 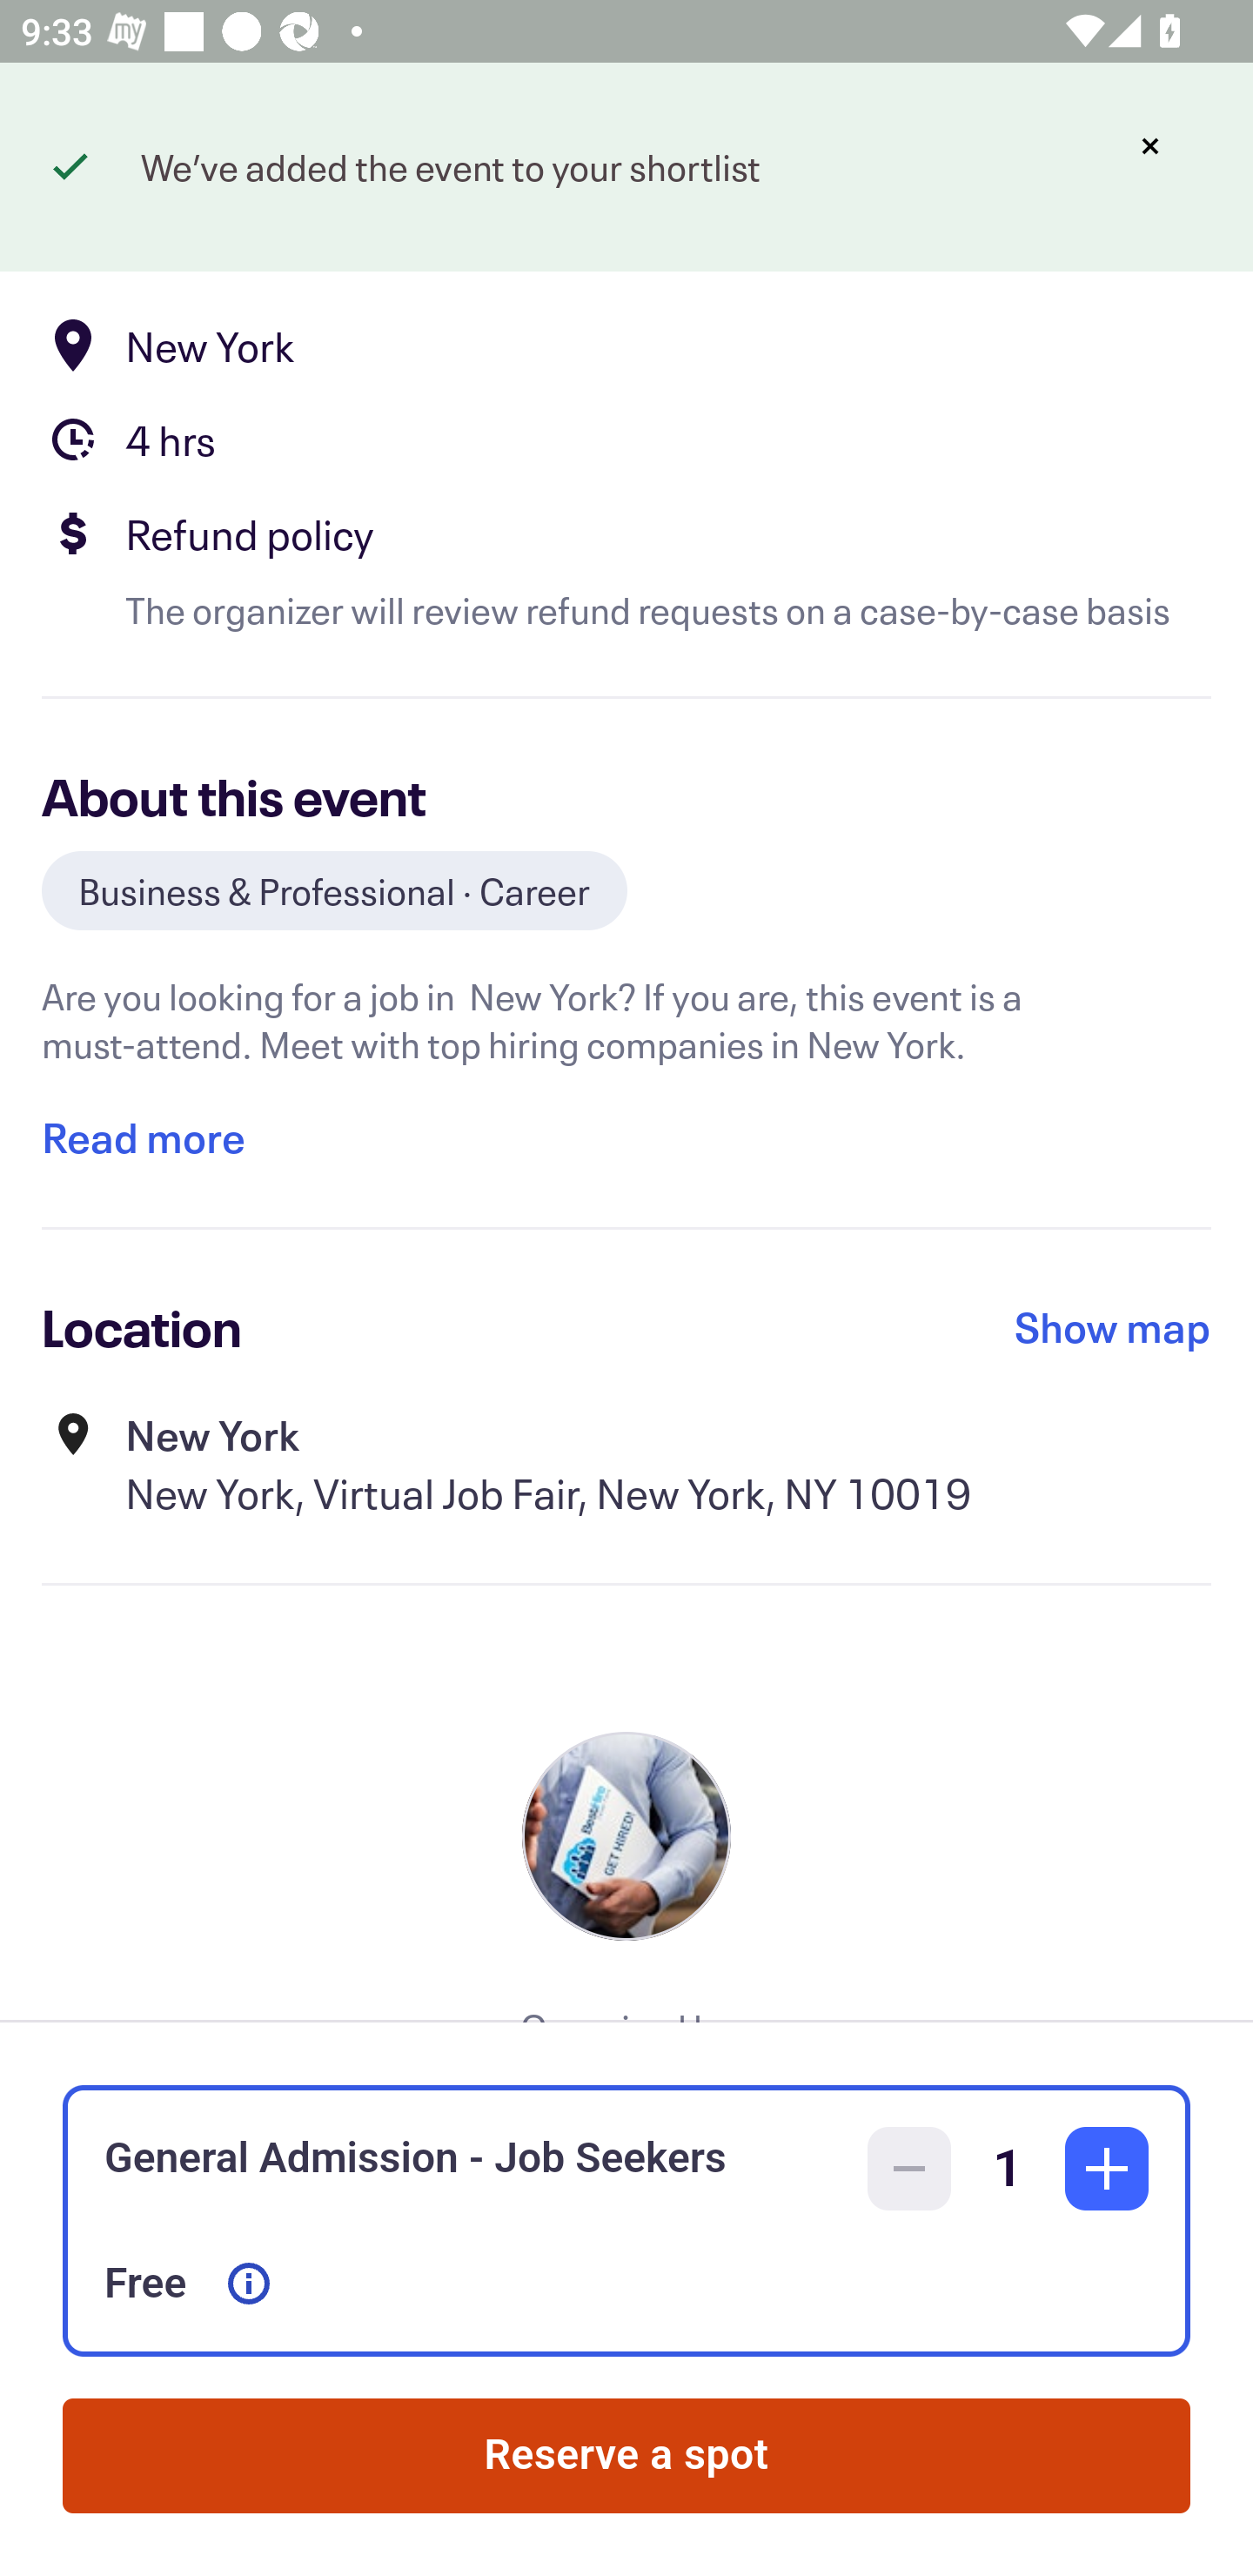 I want to click on Back, so click(x=94, y=155).